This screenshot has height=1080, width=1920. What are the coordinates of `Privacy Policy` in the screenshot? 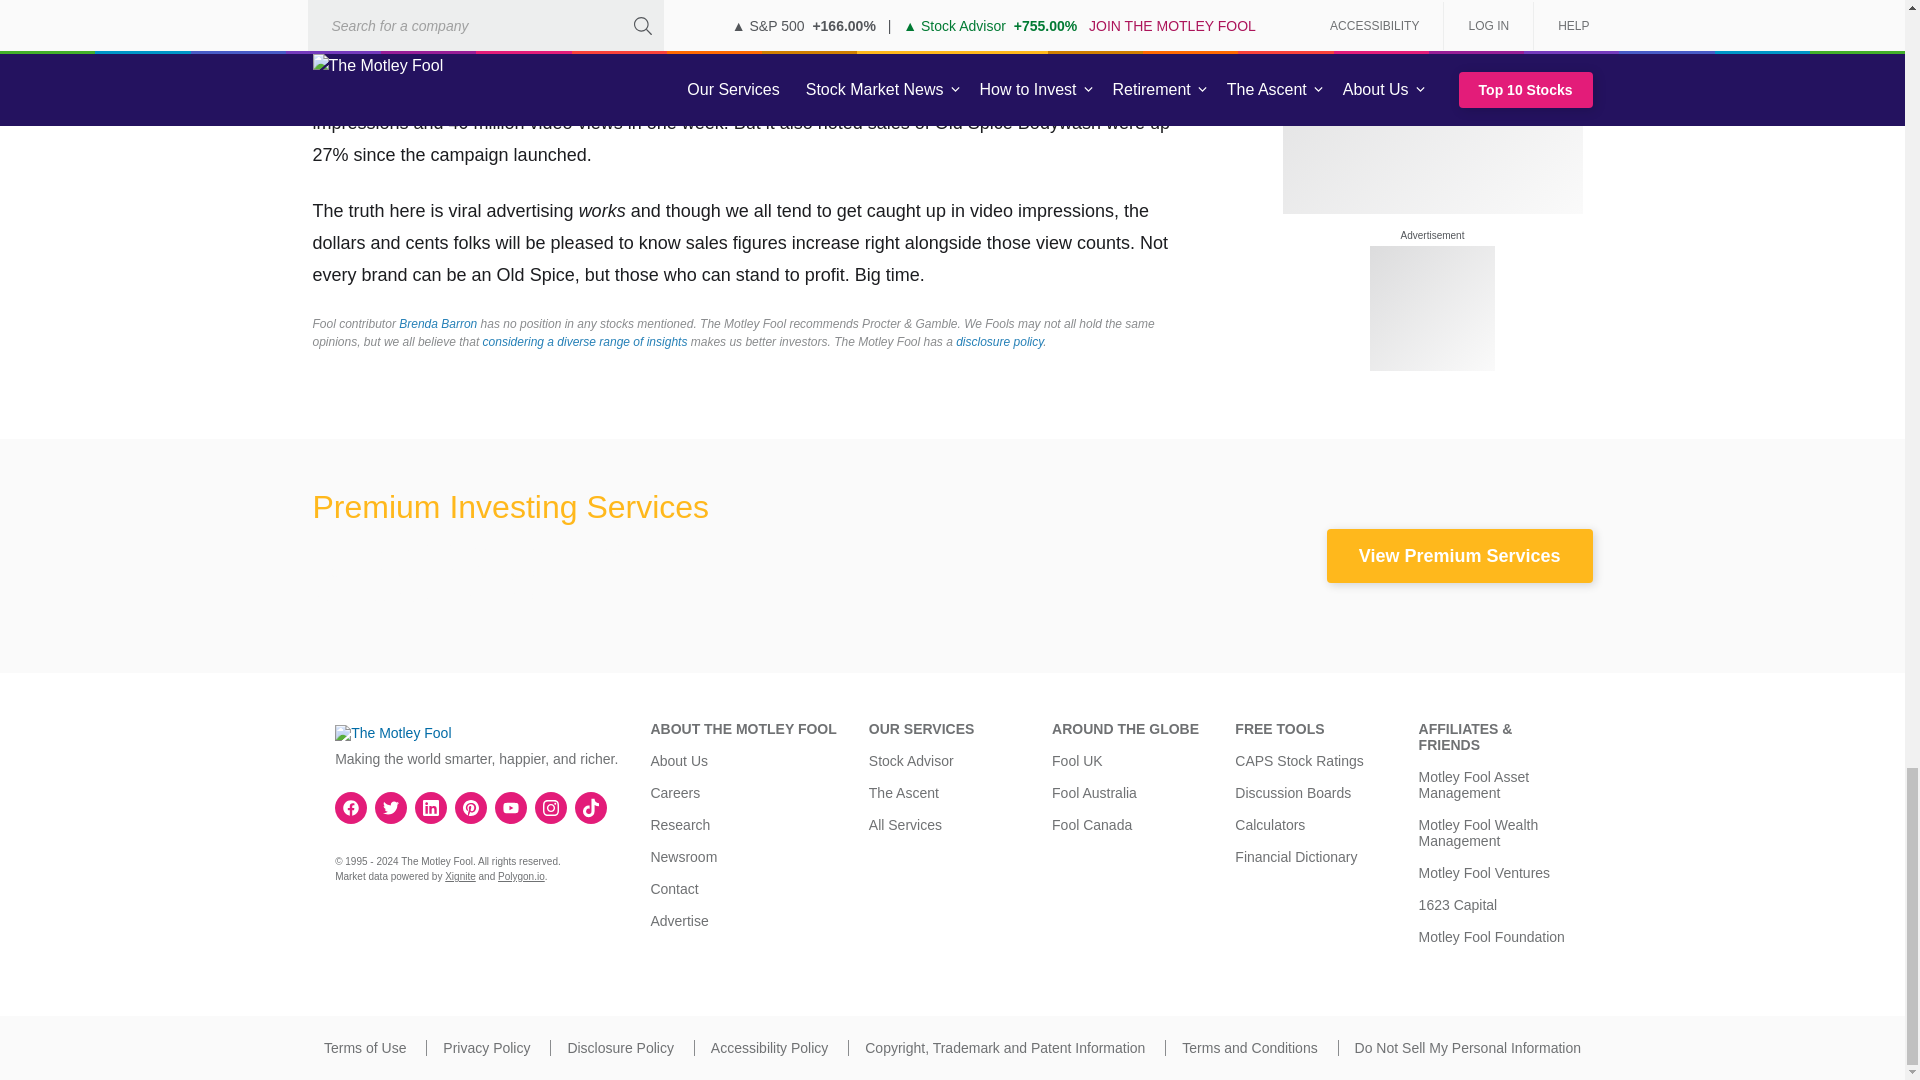 It's located at (486, 1048).